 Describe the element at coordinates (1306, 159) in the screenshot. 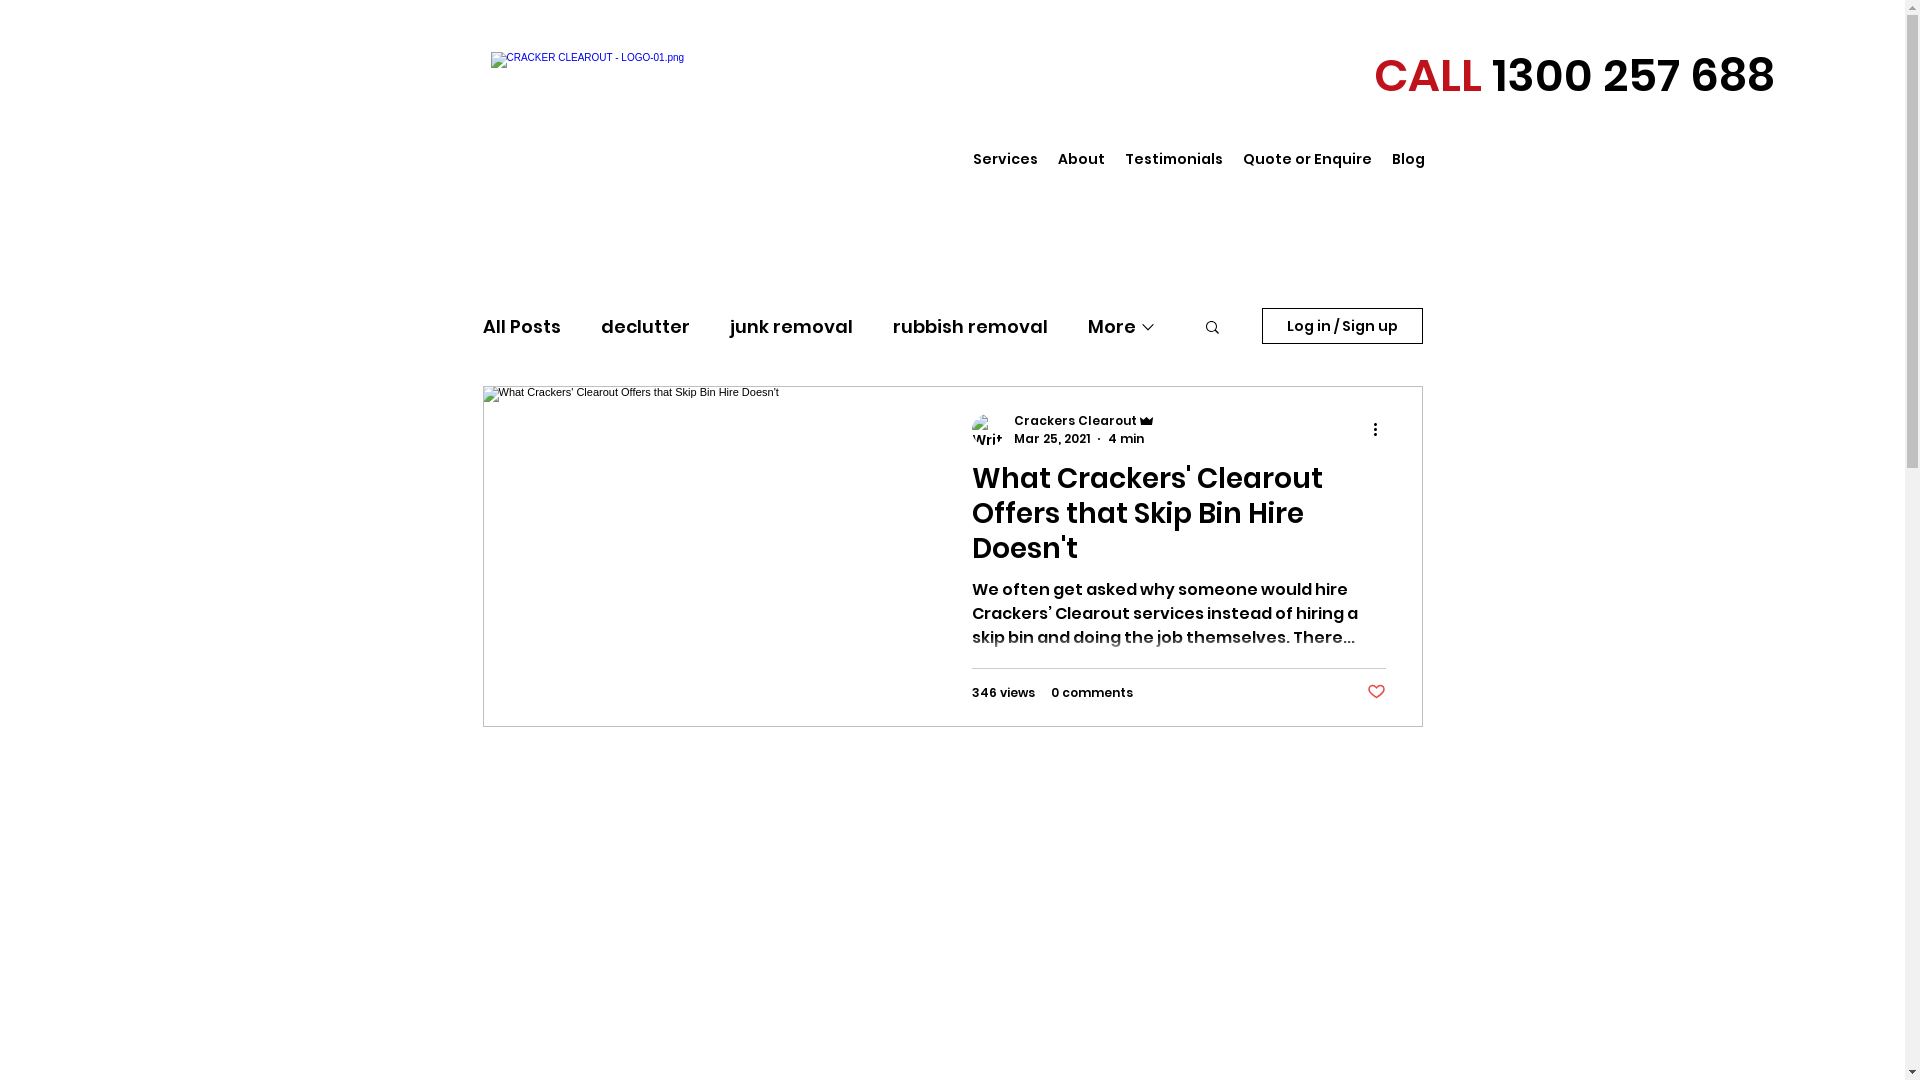

I see `Quote or Enquire` at that location.